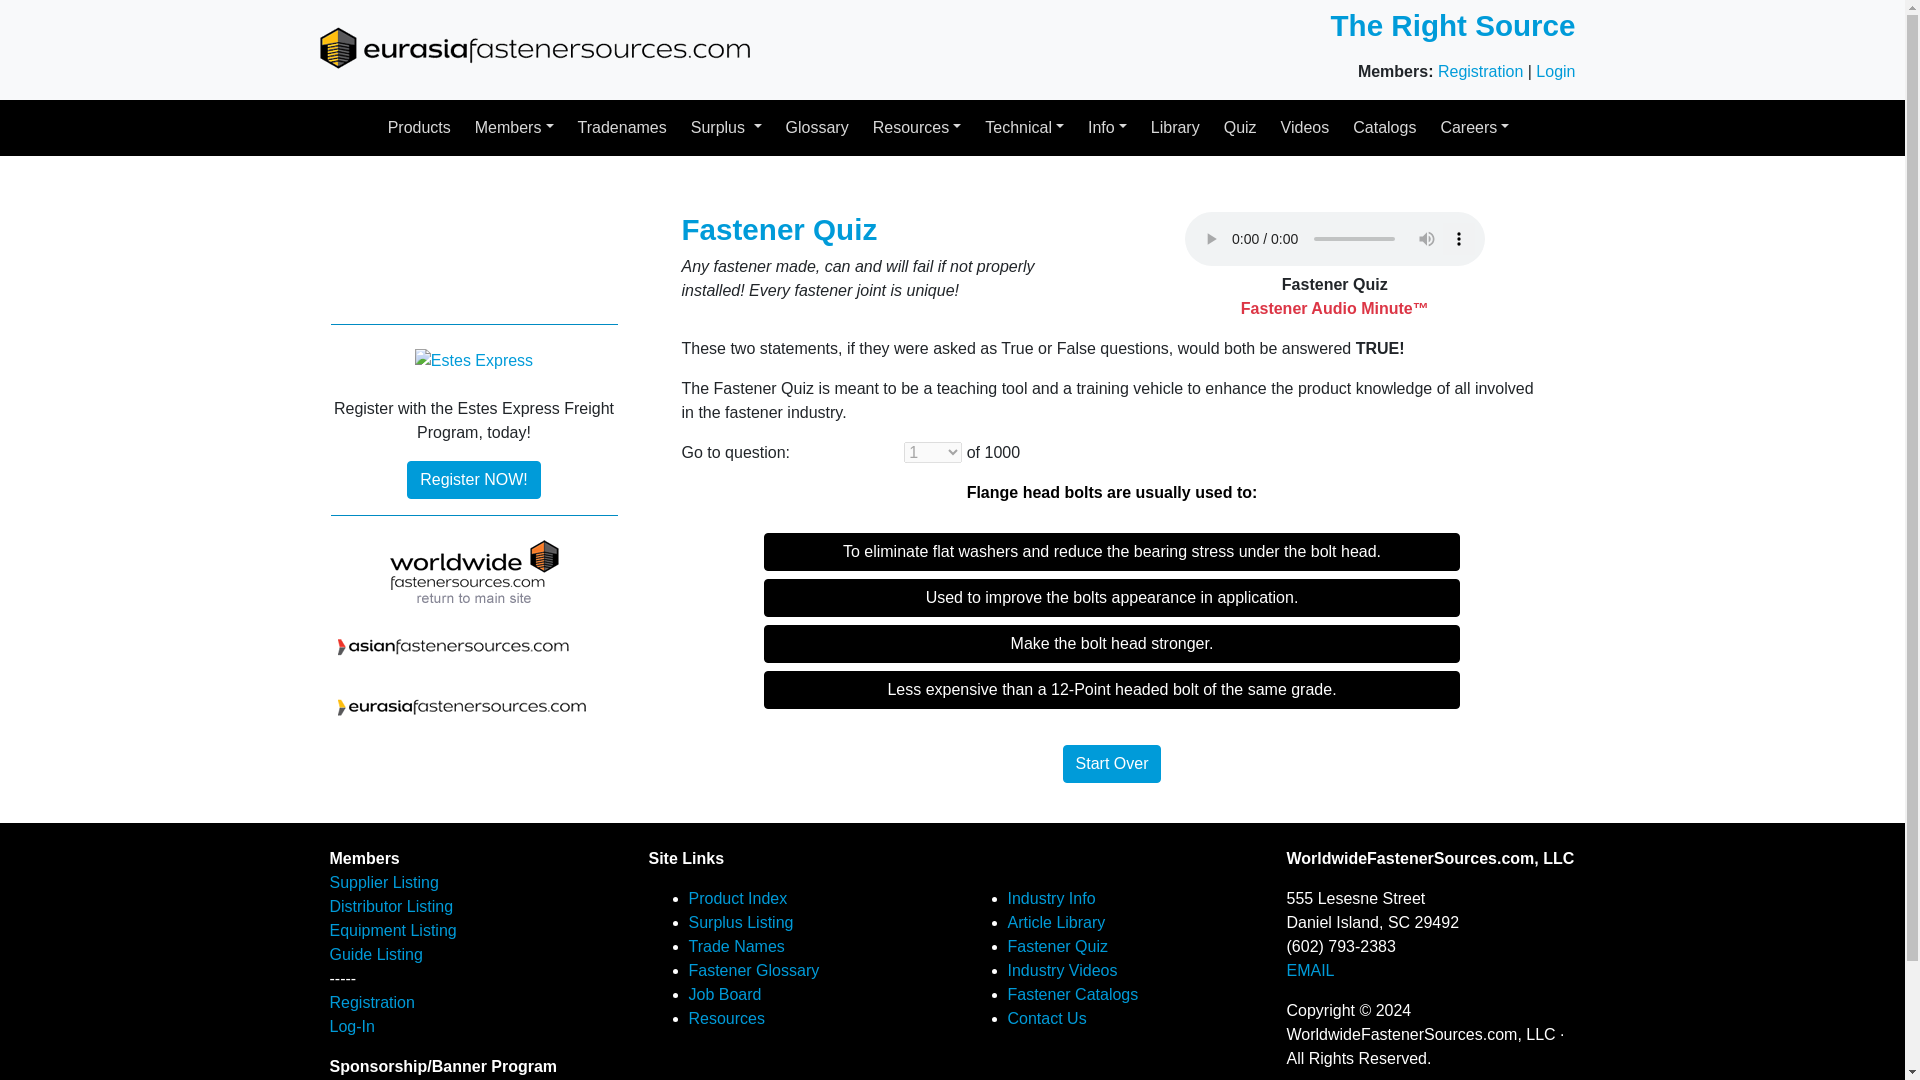 The width and height of the screenshot is (1920, 1080). I want to click on Surplus, so click(726, 128).